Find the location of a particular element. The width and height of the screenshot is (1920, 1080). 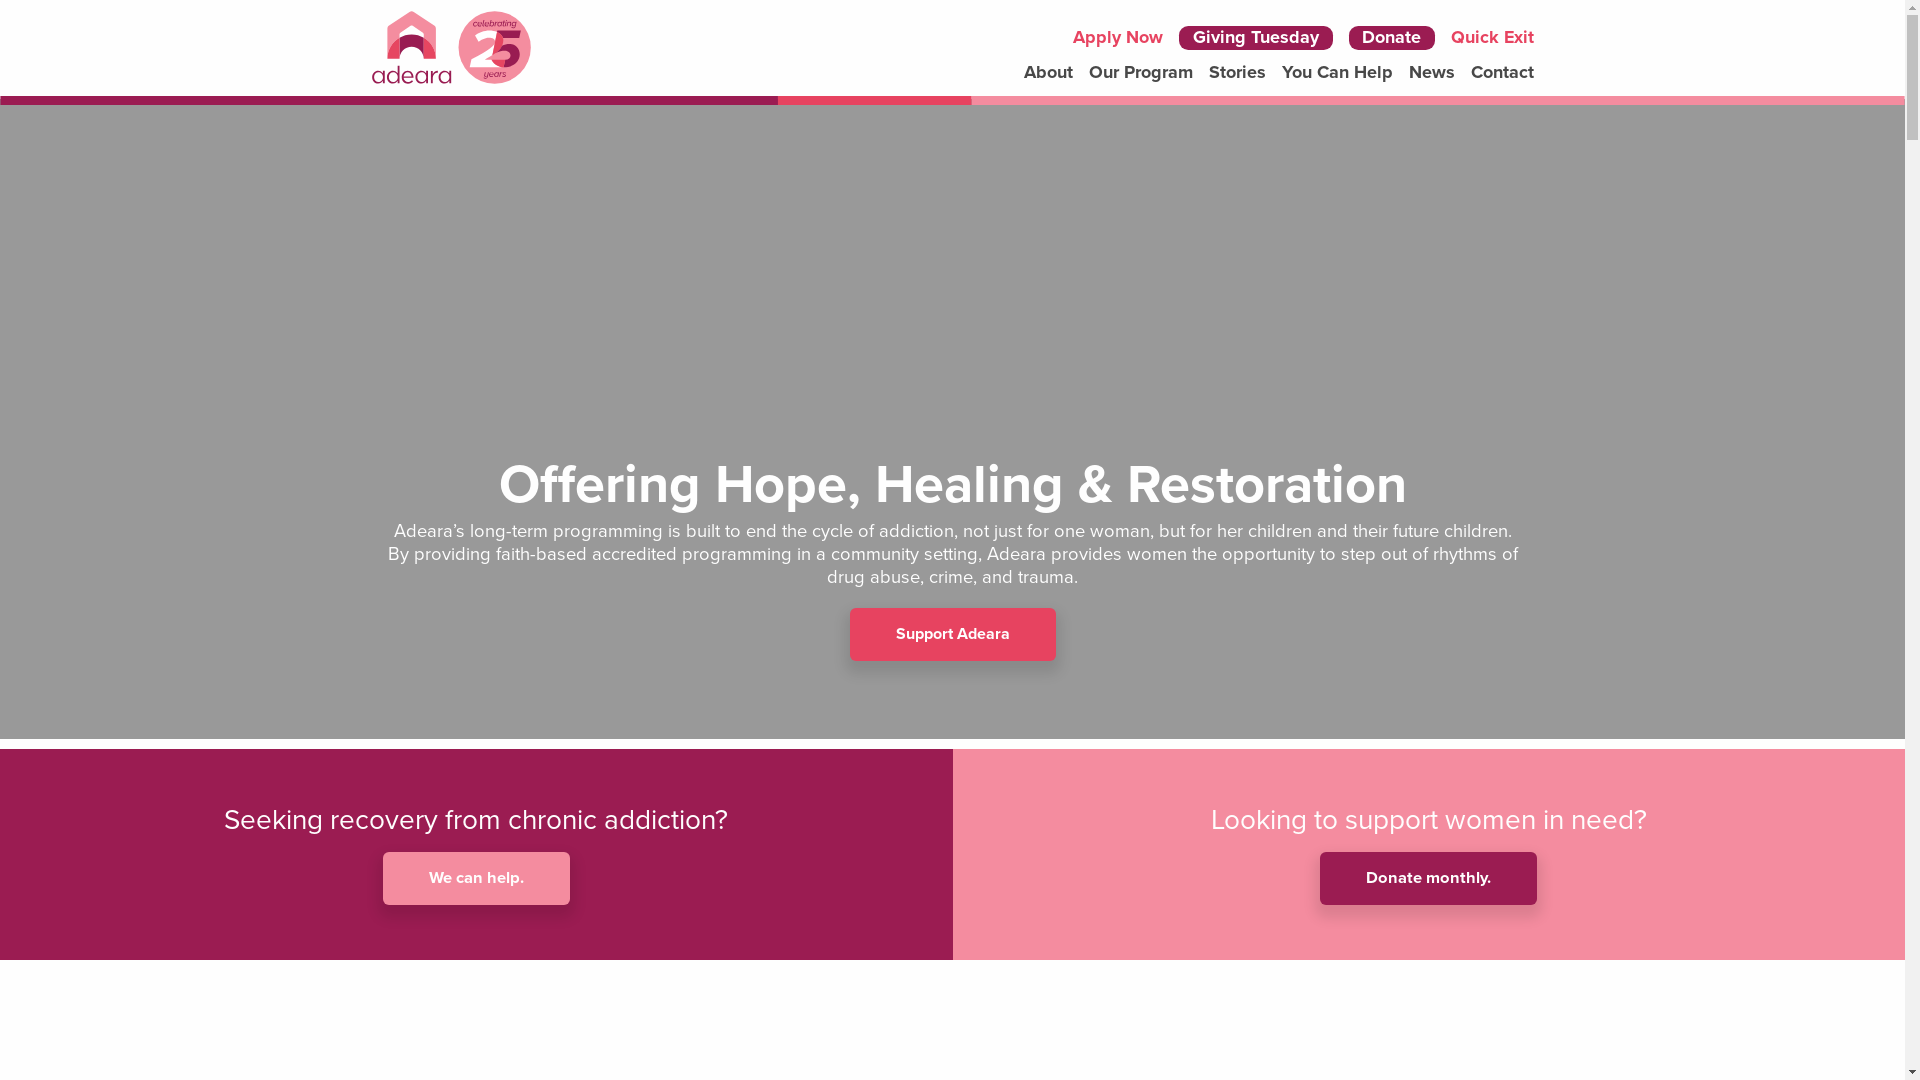

Our Program is located at coordinates (1141, 73).